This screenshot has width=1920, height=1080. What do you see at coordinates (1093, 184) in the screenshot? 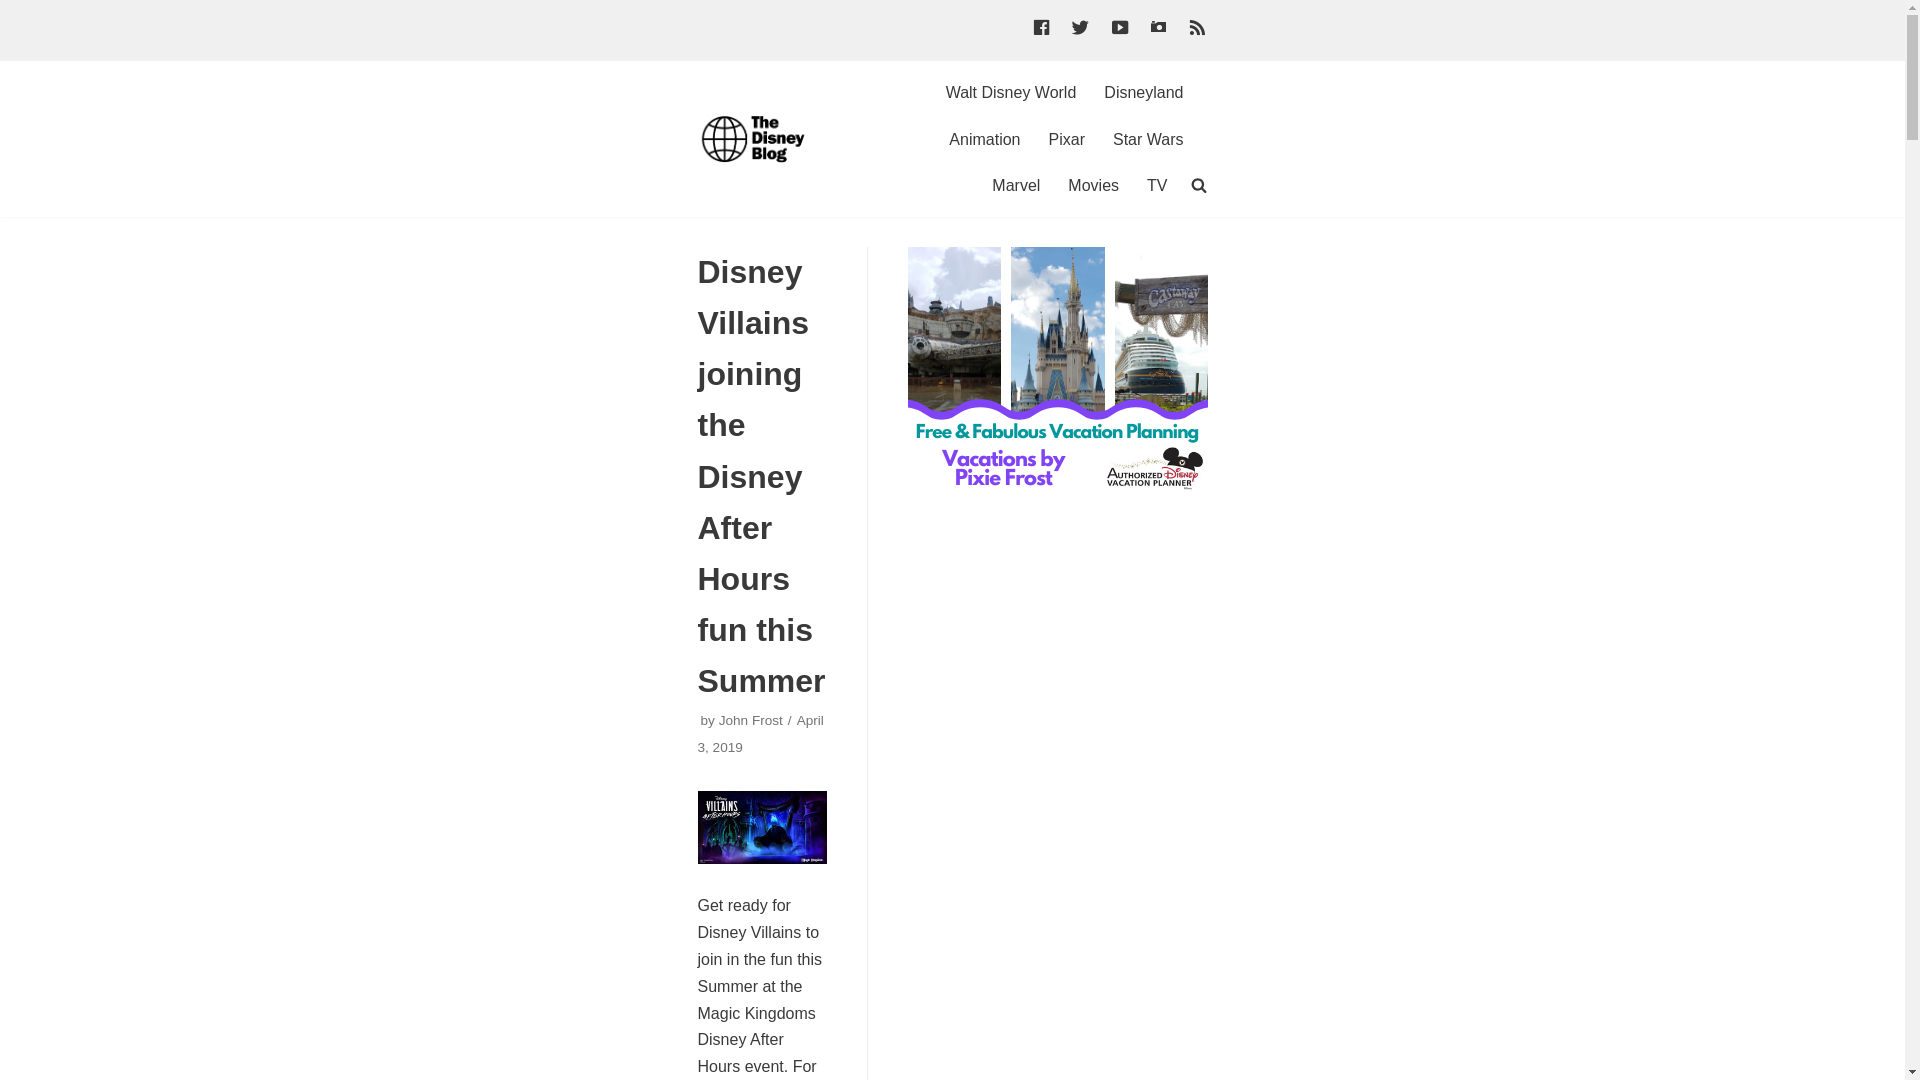
I see `Movies` at bounding box center [1093, 184].